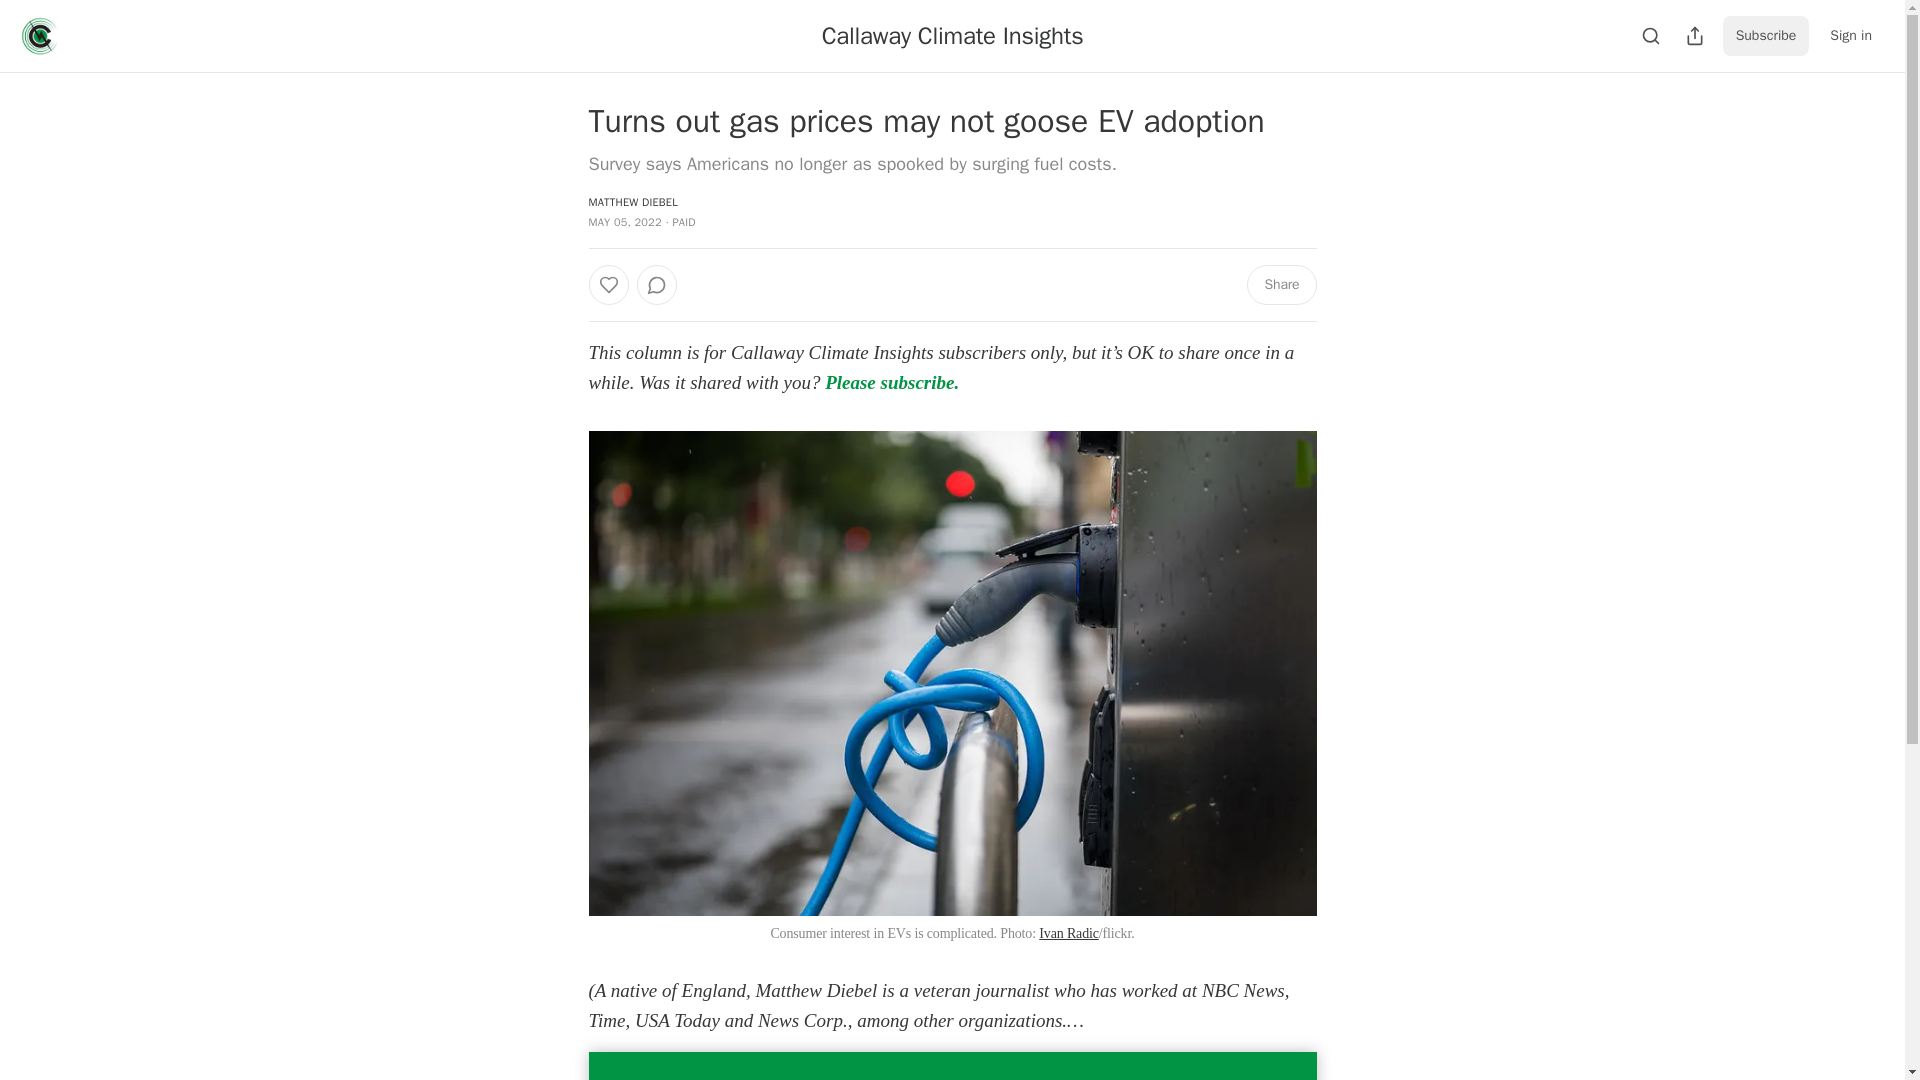 The height and width of the screenshot is (1080, 1920). Describe the element at coordinates (632, 202) in the screenshot. I see `MATTHEW DIEBEL` at that location.